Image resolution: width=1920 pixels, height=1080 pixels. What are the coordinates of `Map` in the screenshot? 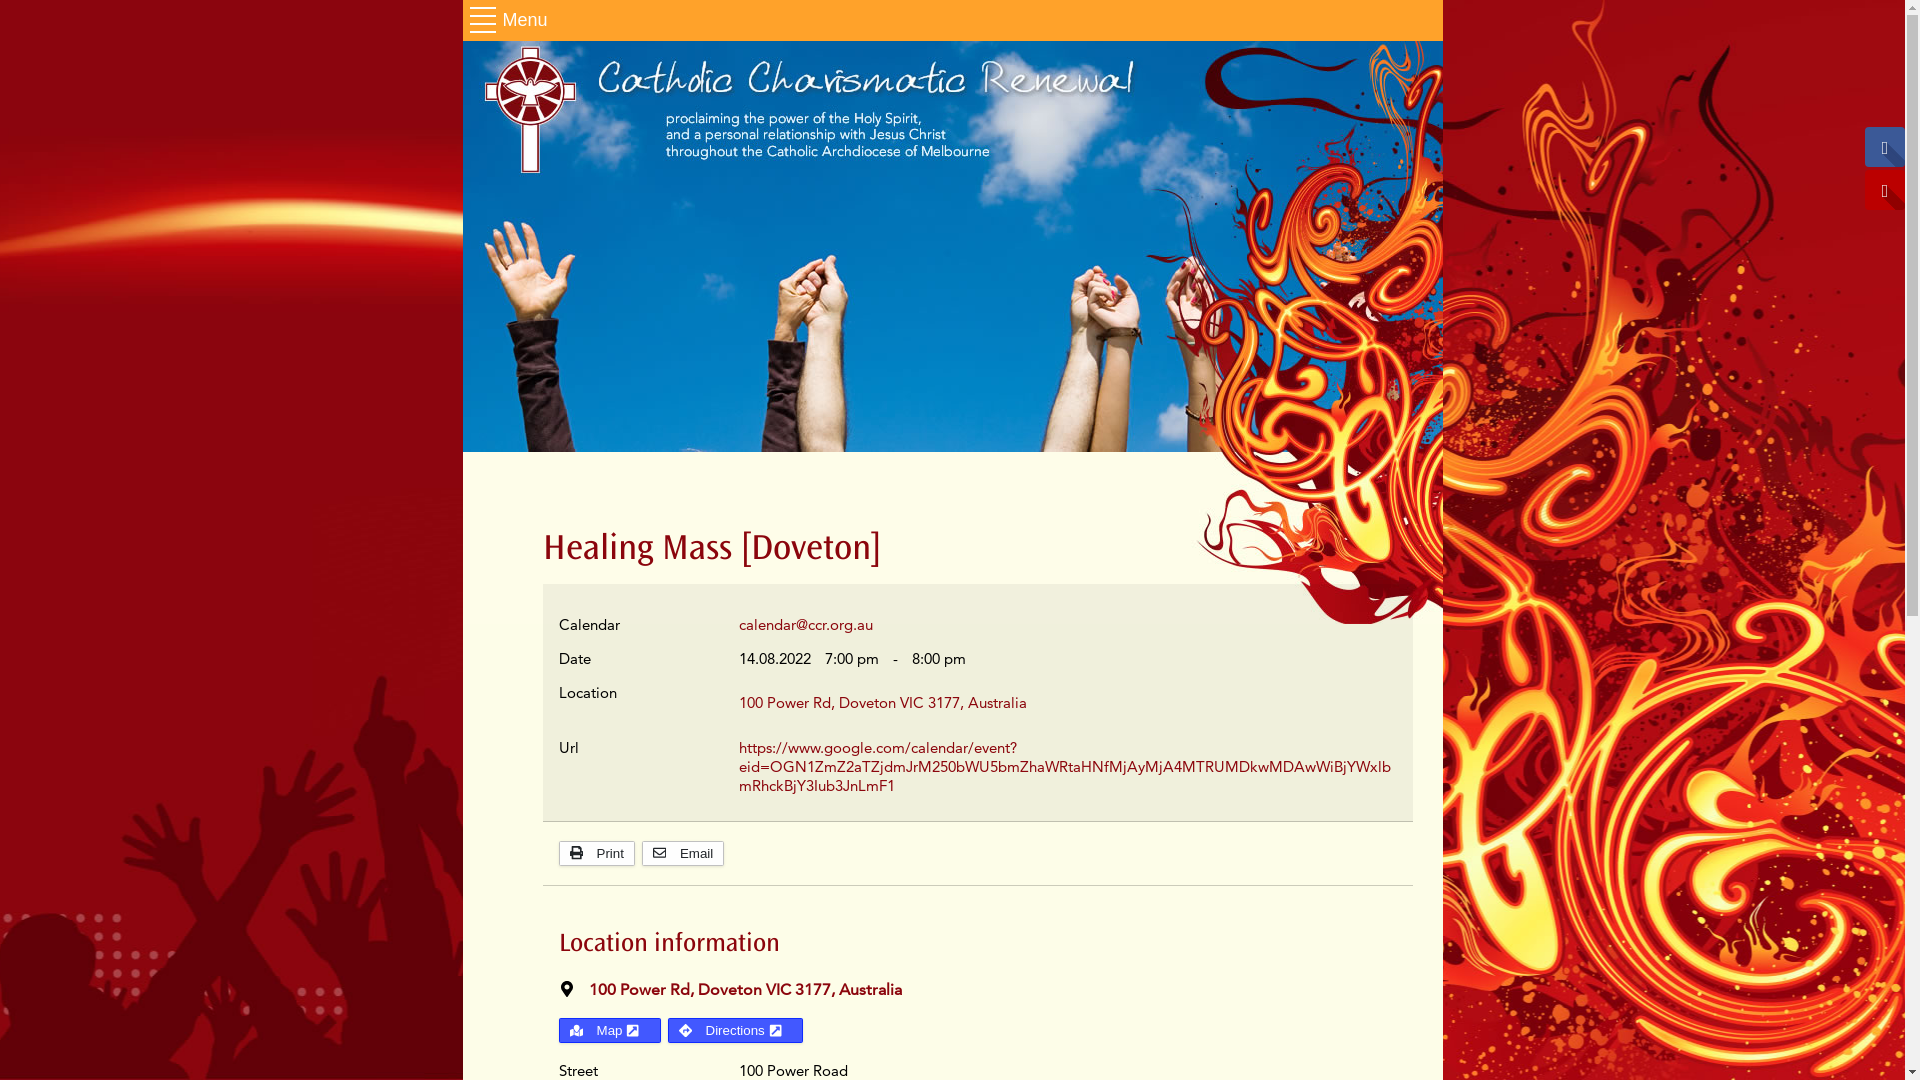 It's located at (609, 1030).